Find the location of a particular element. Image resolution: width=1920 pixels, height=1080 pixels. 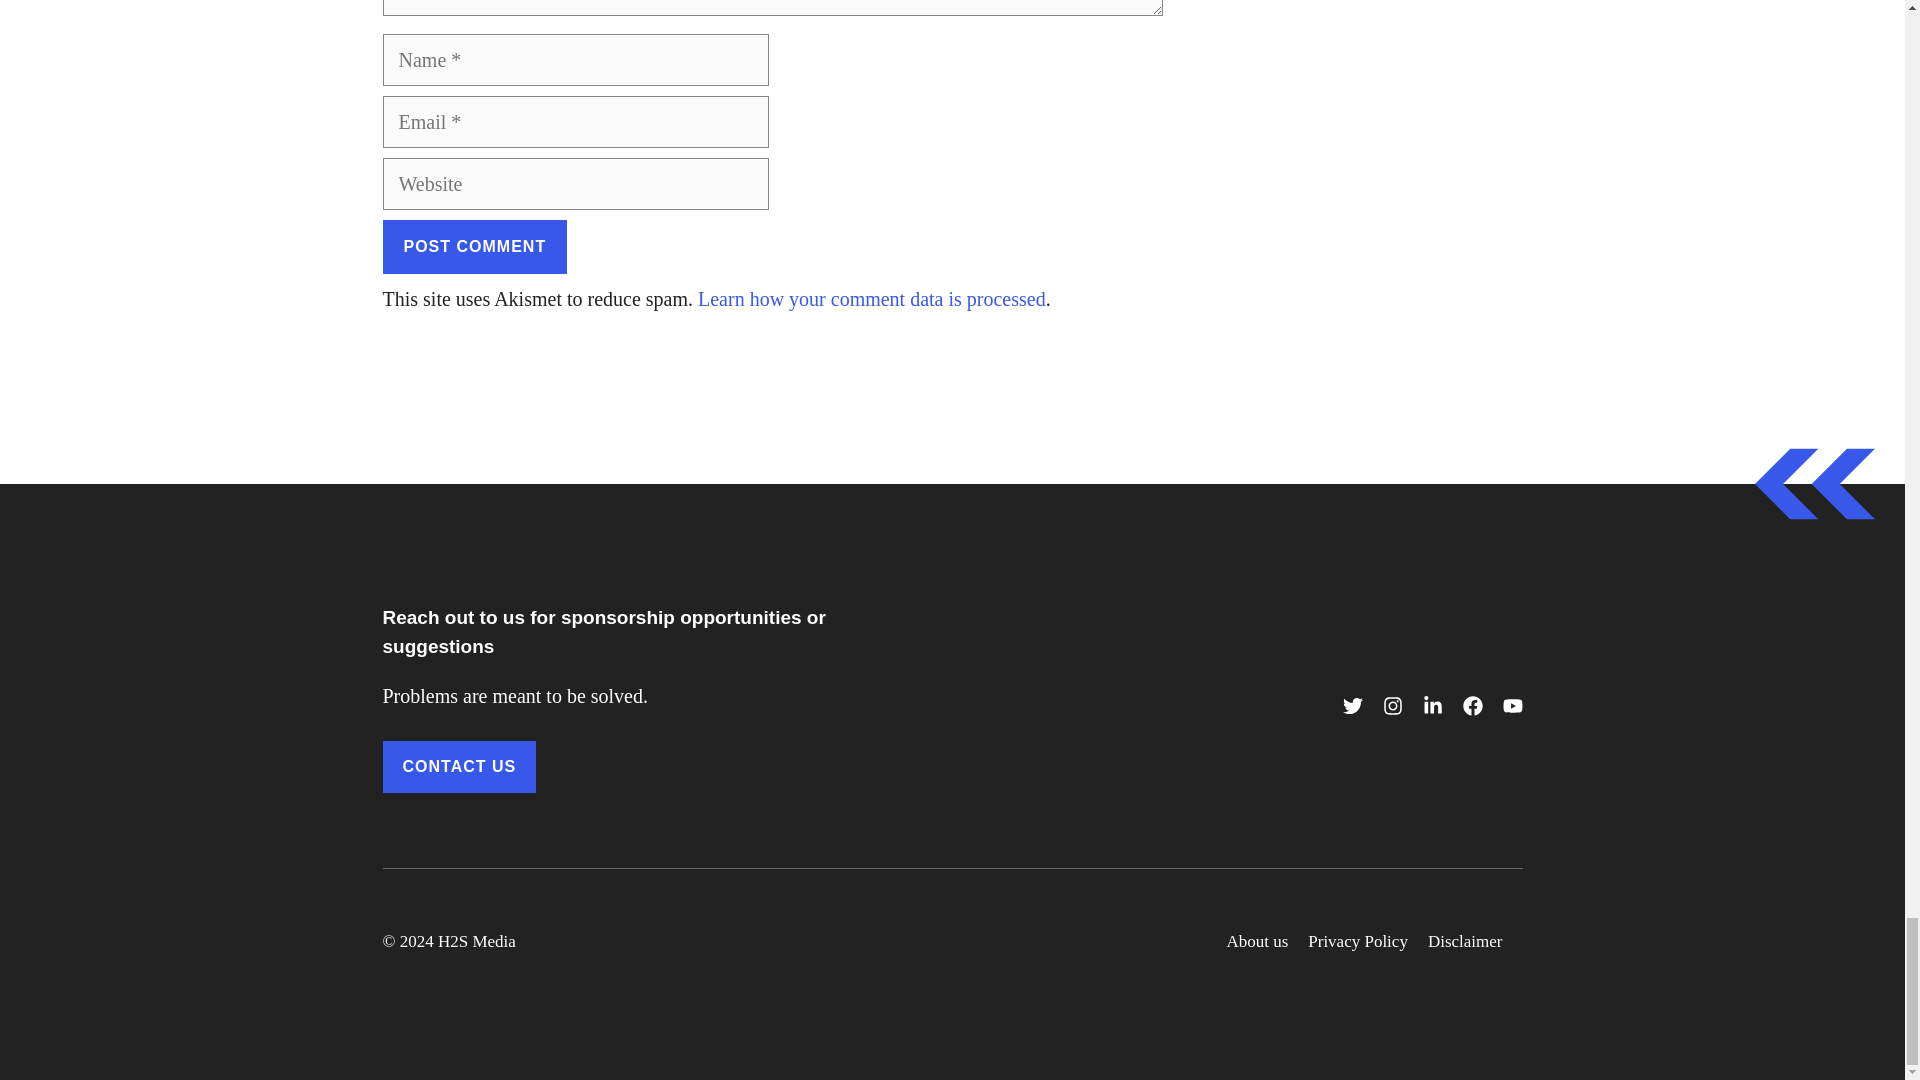

Post Comment is located at coordinates (474, 247).